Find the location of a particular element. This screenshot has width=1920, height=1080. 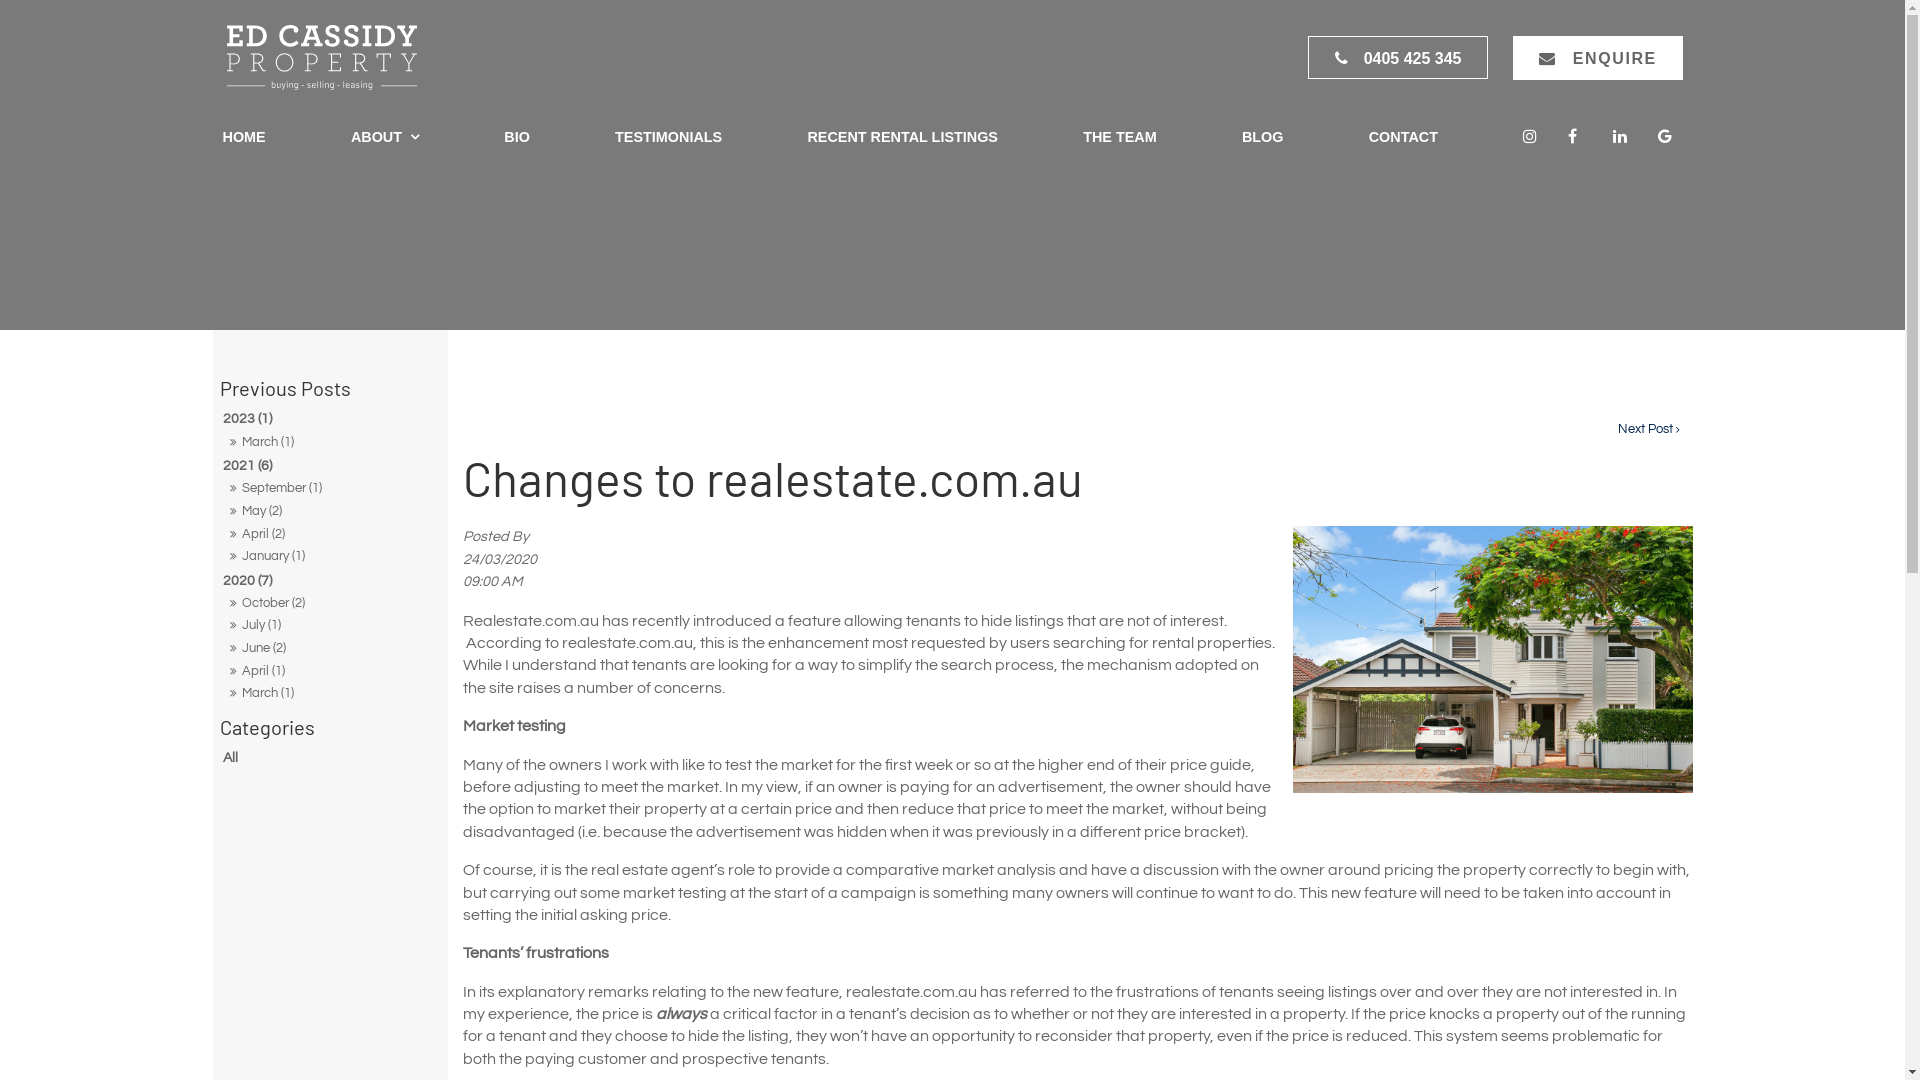

2023 (1) is located at coordinates (330, 418).